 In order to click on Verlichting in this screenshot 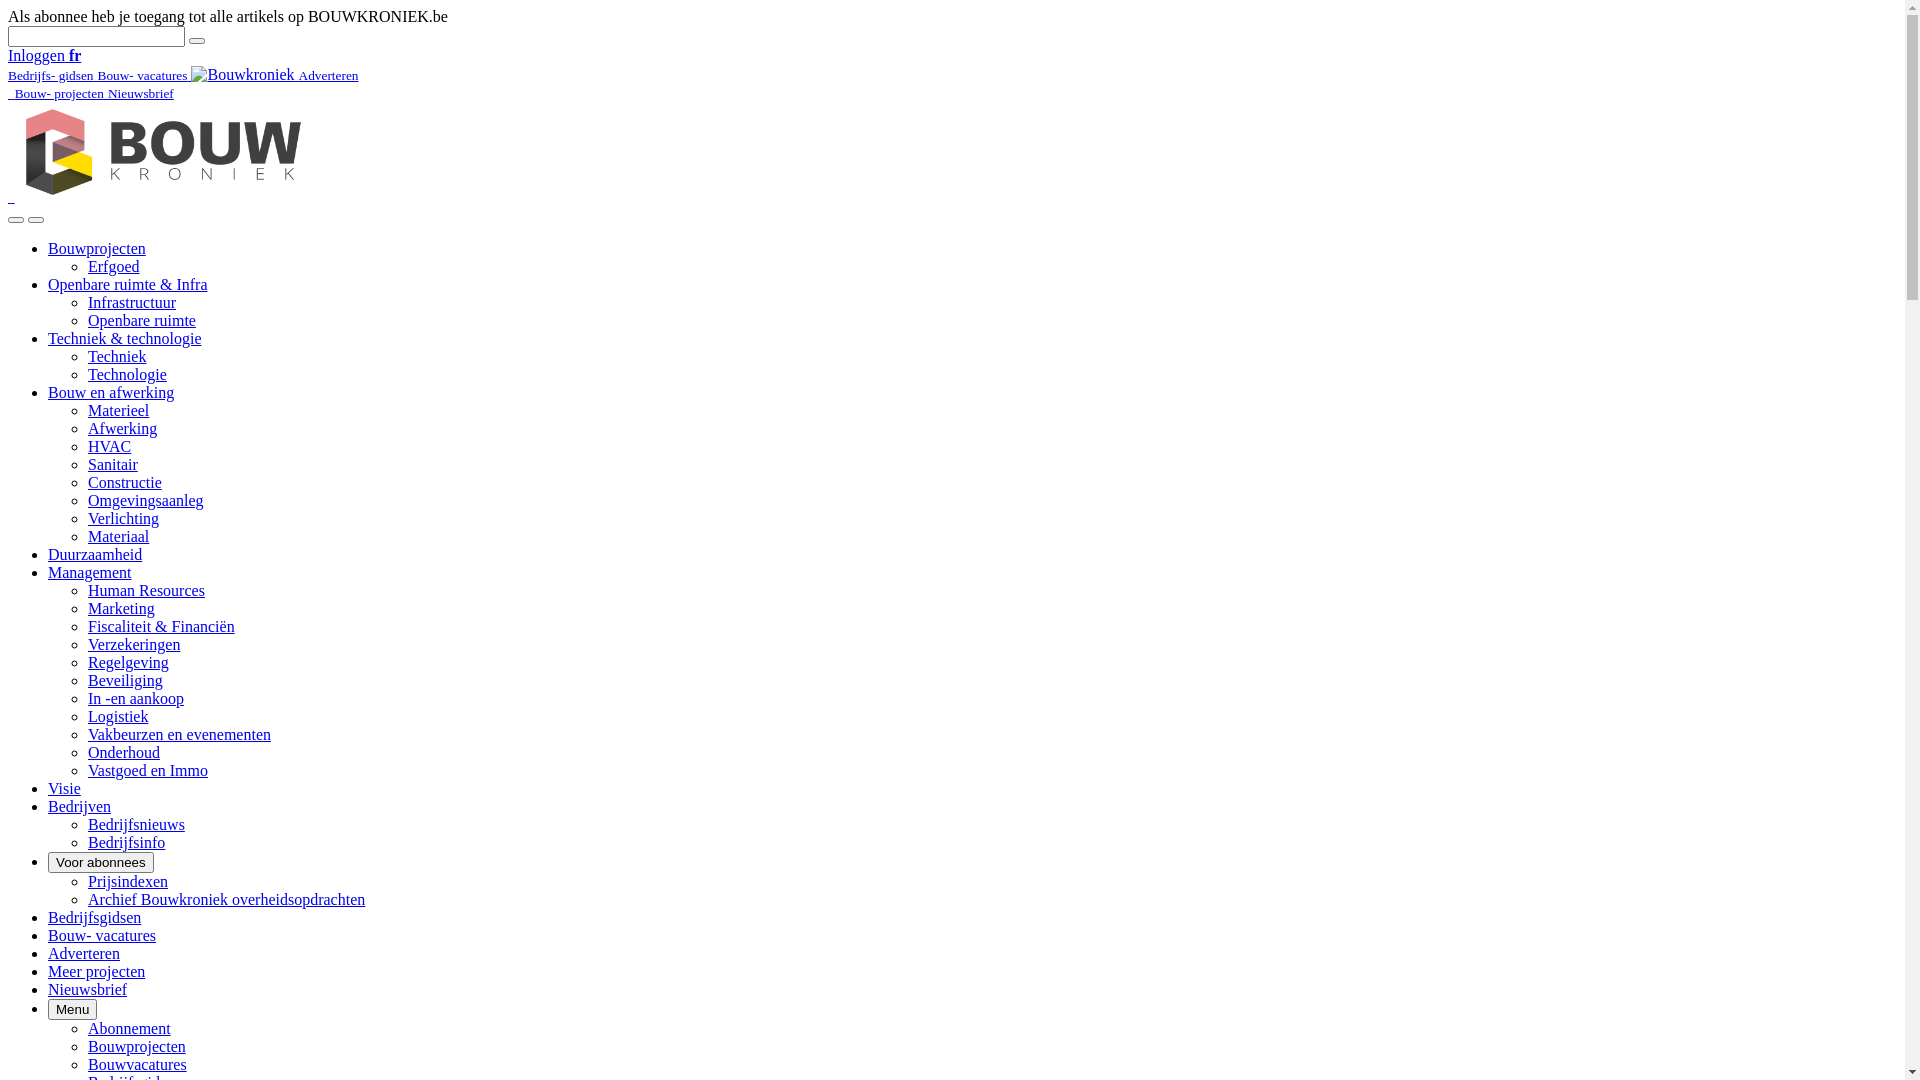, I will do `click(124, 518)`.